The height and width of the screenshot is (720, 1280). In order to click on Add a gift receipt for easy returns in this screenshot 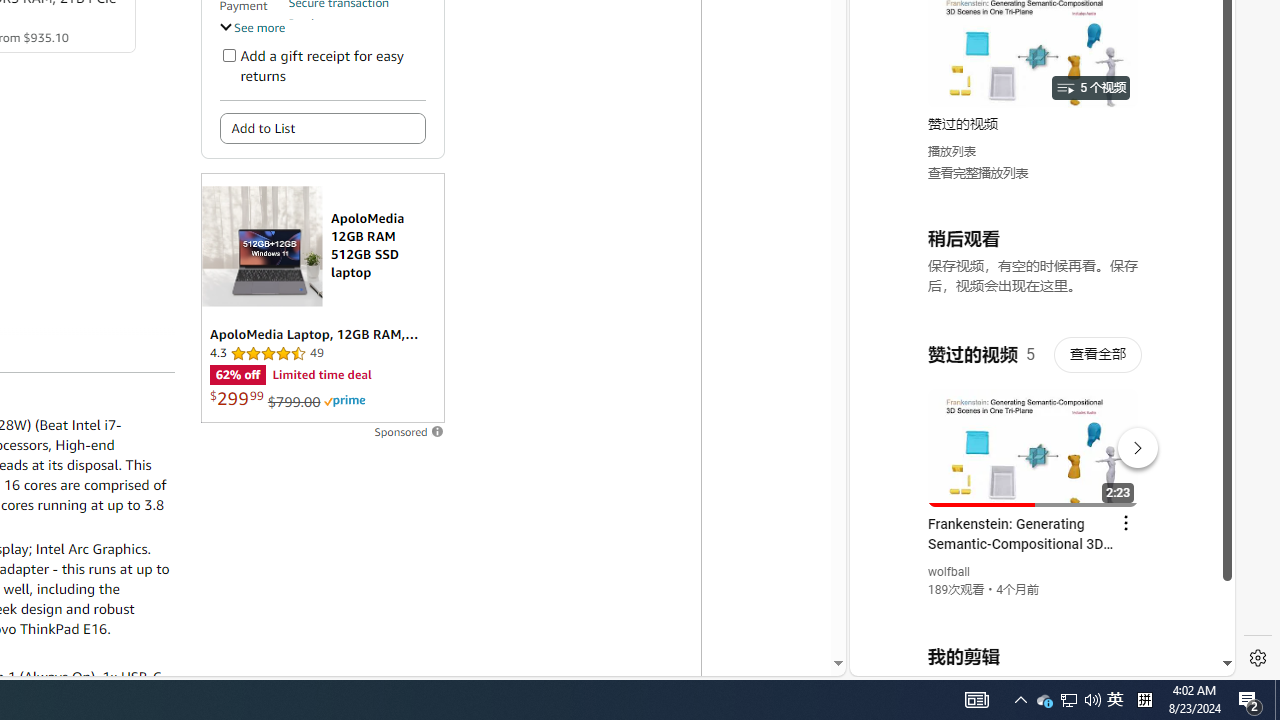, I will do `click(228, 54)`.